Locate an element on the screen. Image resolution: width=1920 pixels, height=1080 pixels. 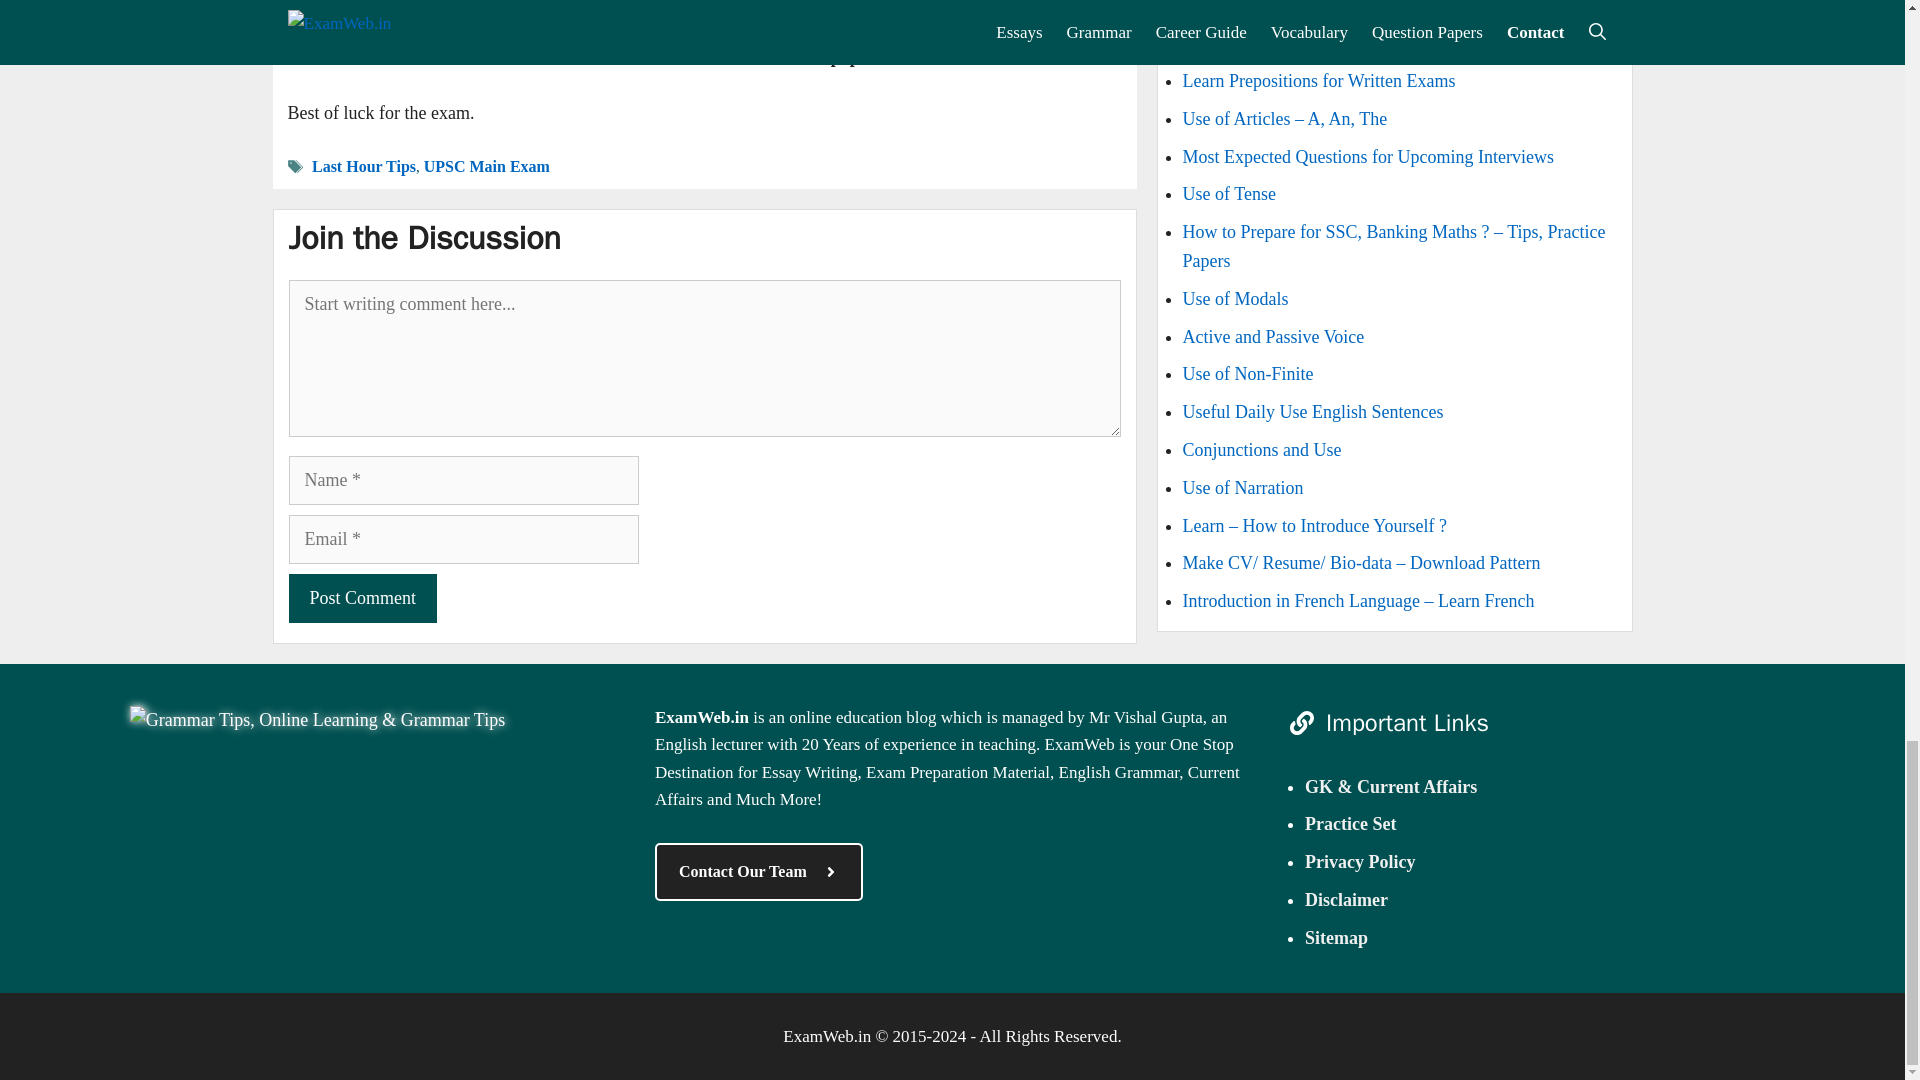
Post Comment is located at coordinates (362, 598).